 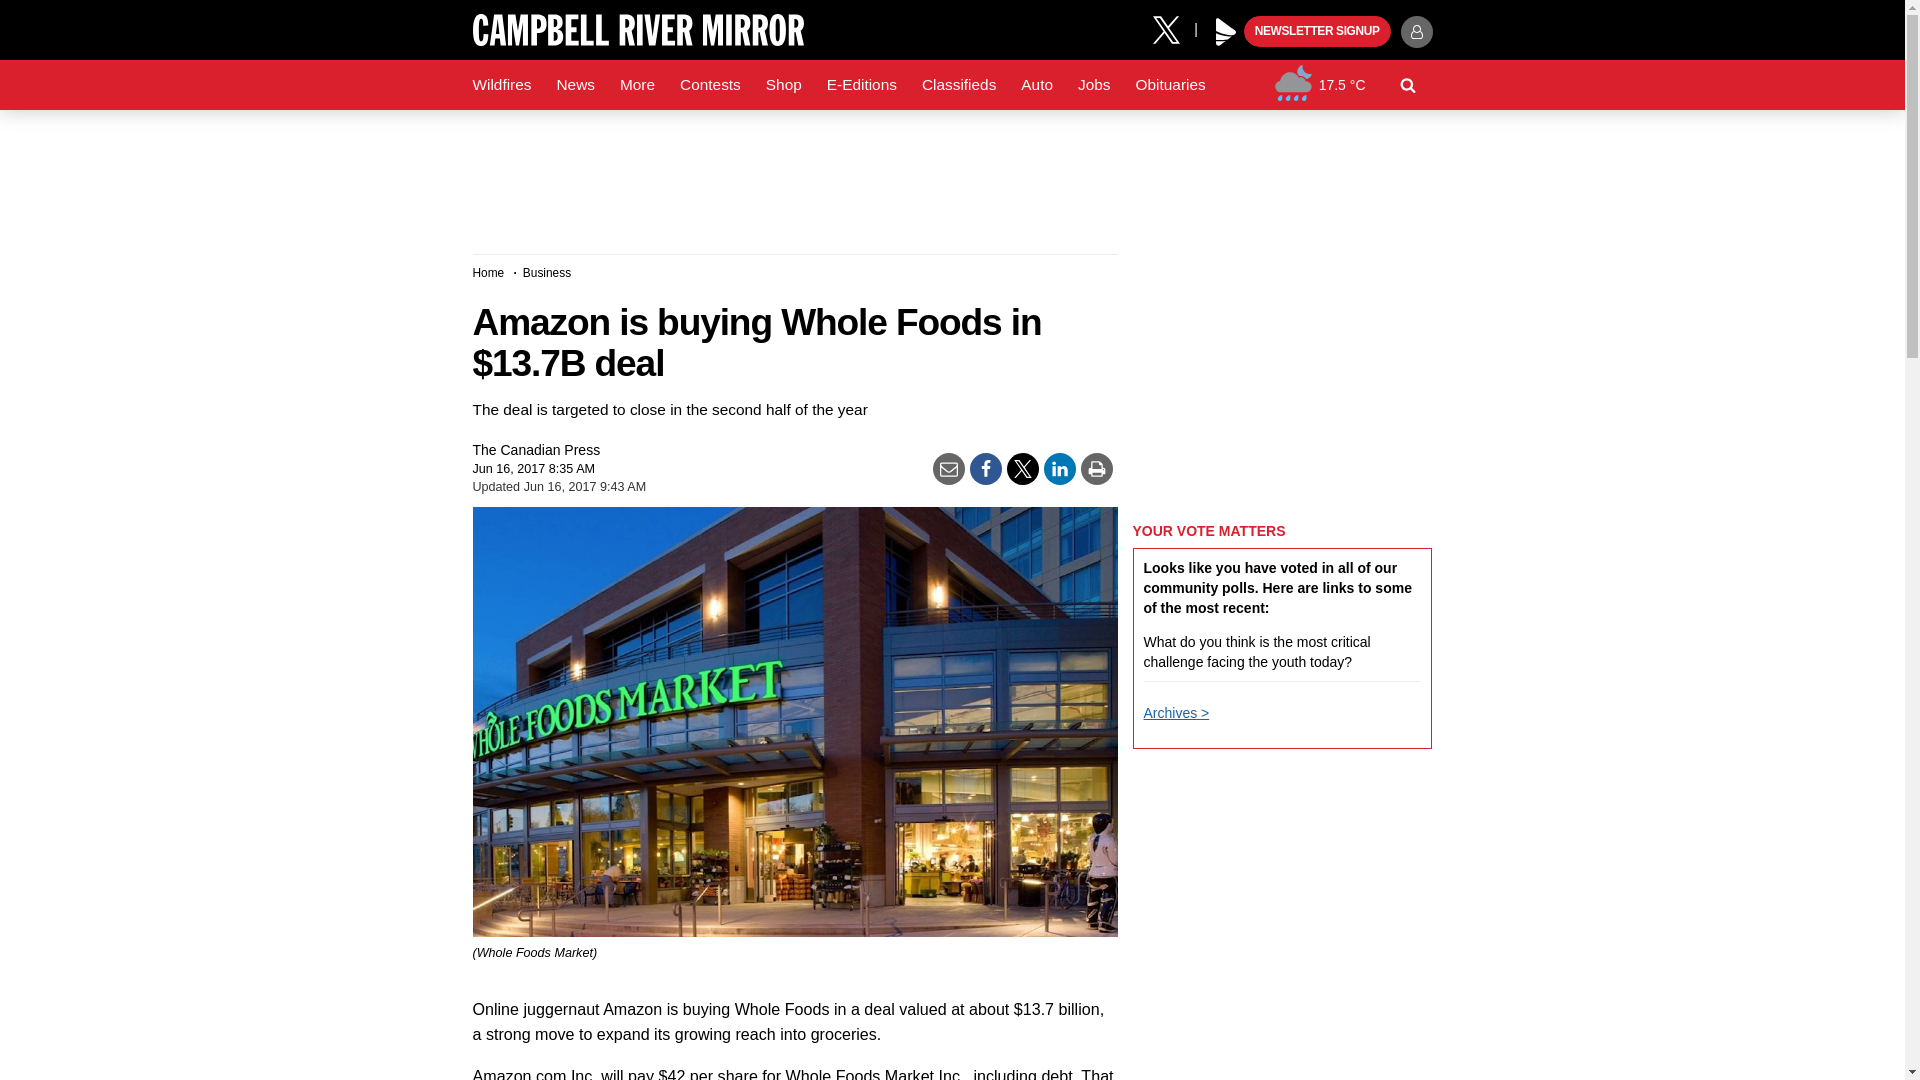 I want to click on NEWSLETTER SIGNUP, so click(x=1317, y=32).